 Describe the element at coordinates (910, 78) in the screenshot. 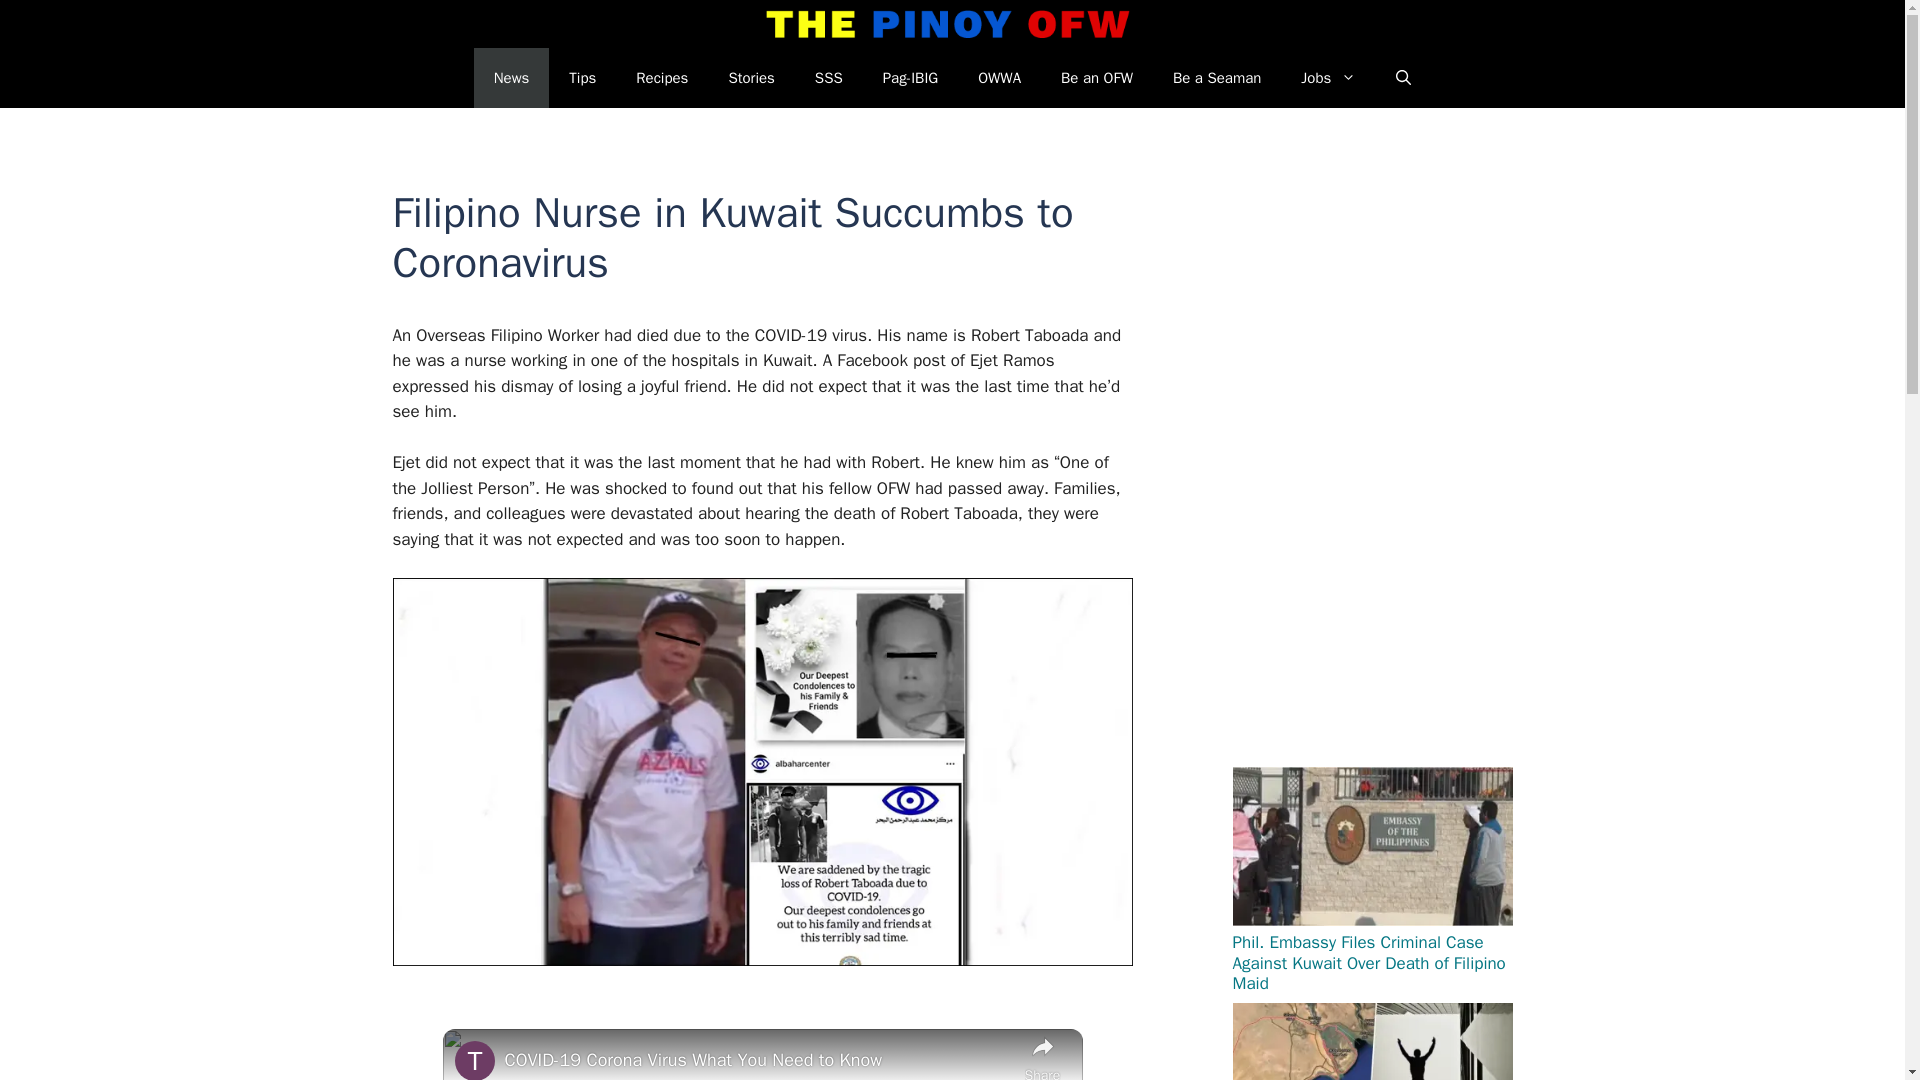

I see `Pag-IBIG` at that location.